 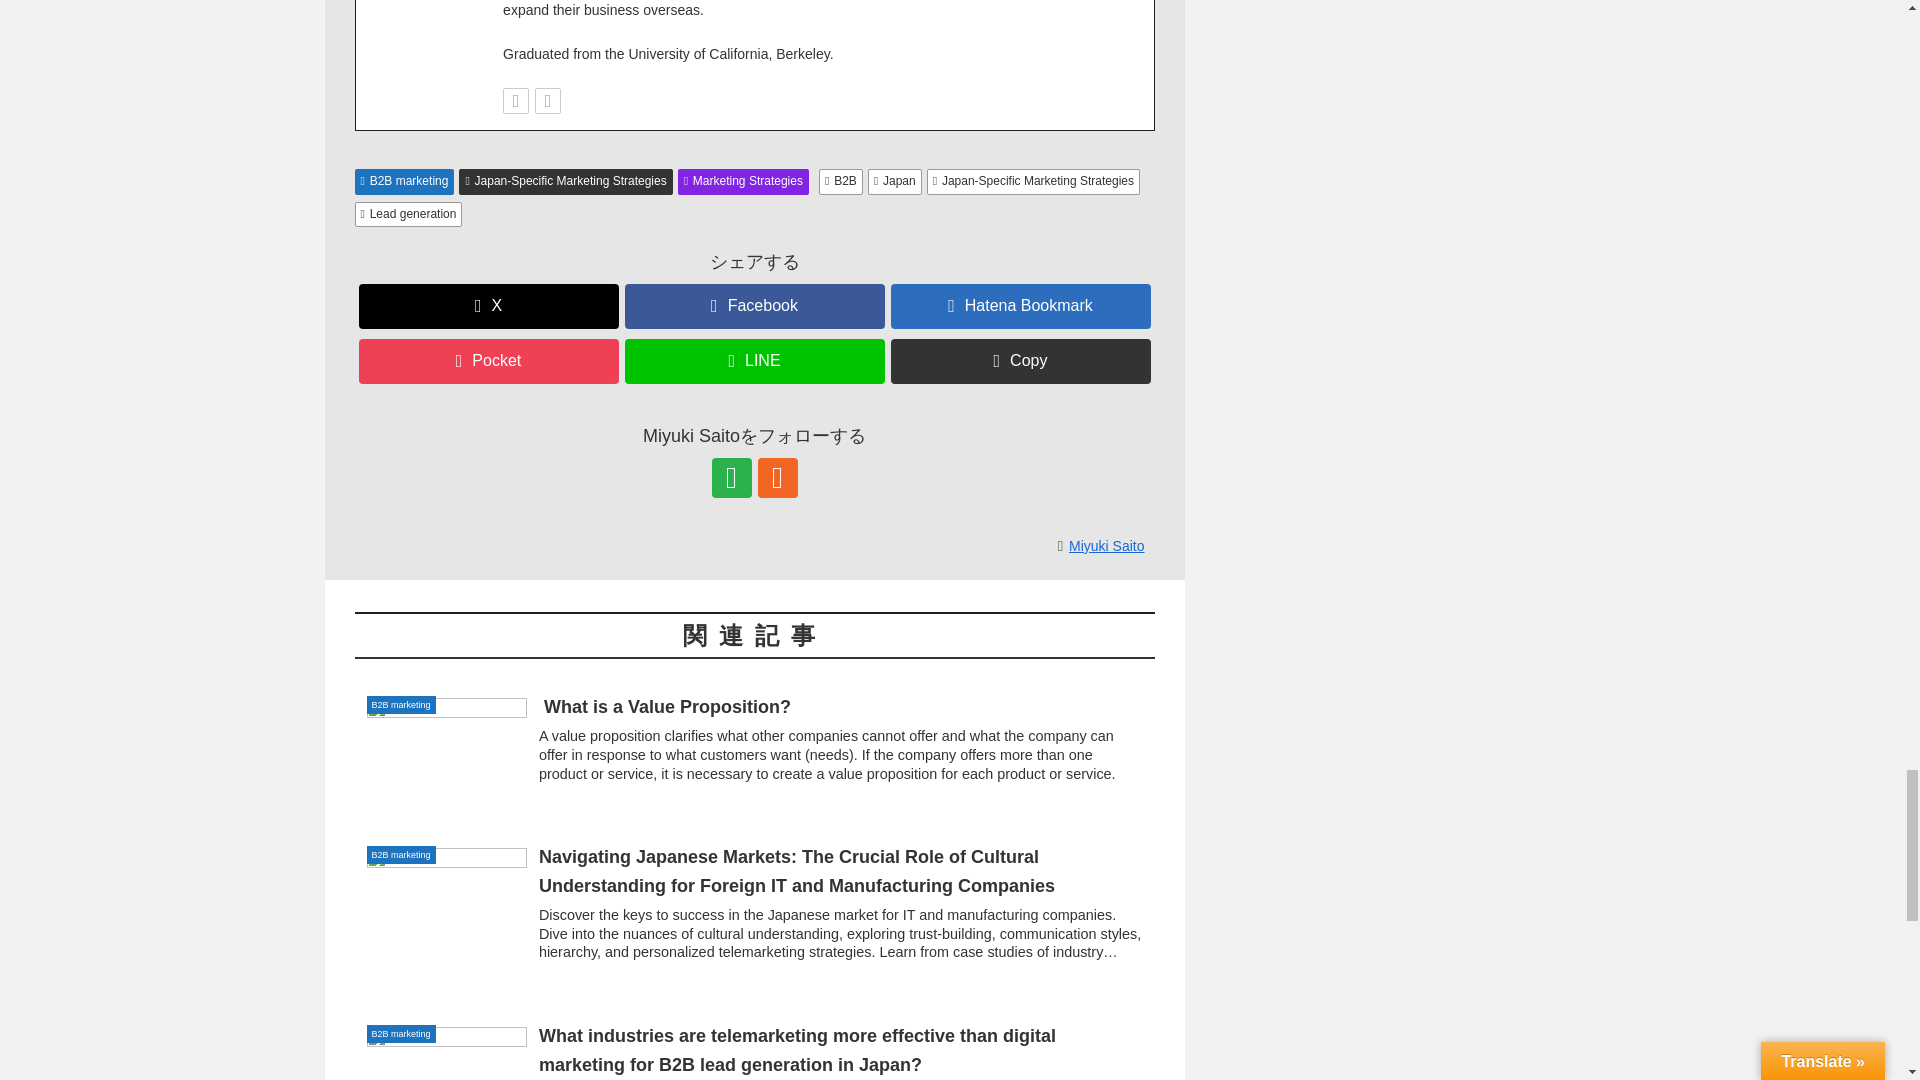 What do you see at coordinates (548, 100) in the screenshot?
I see `Subscribe updates by RSS` at bounding box center [548, 100].